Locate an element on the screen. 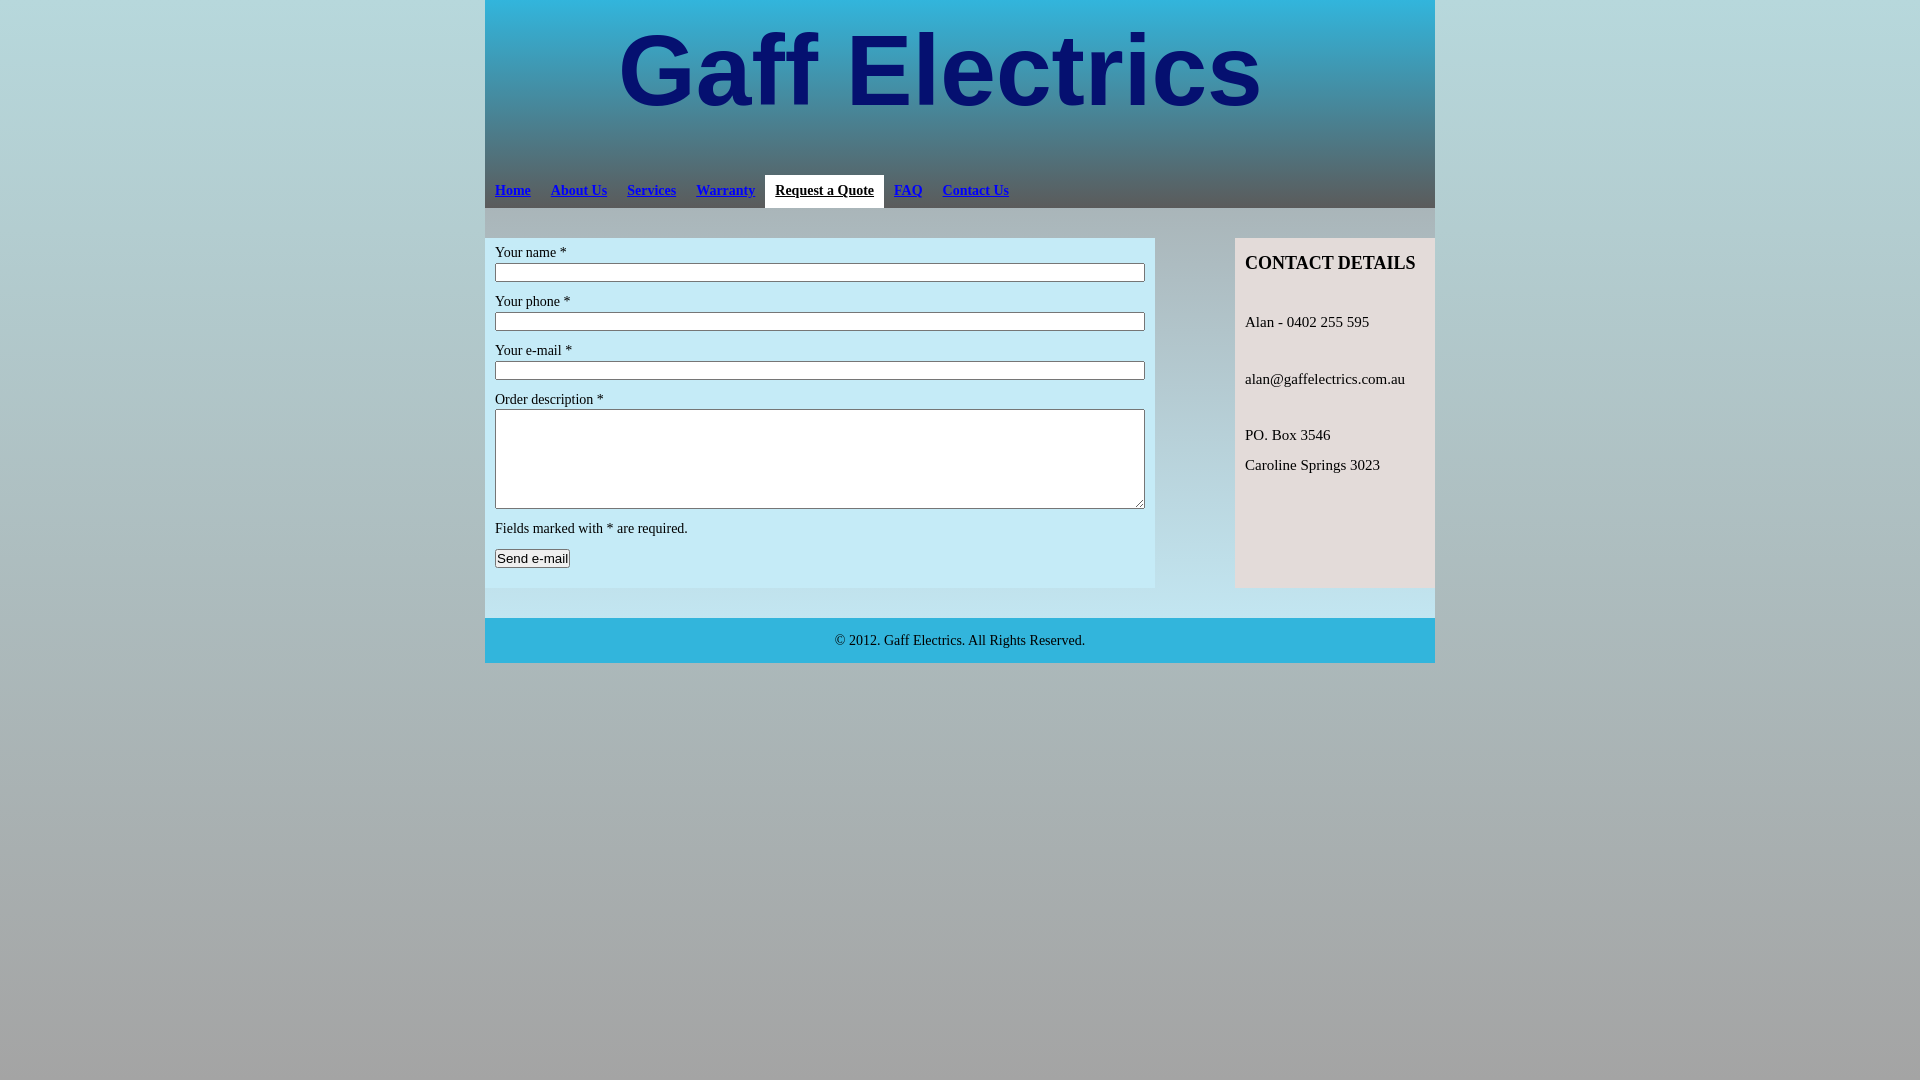 Image resolution: width=1920 pixels, height=1080 pixels. Services is located at coordinates (652, 192).